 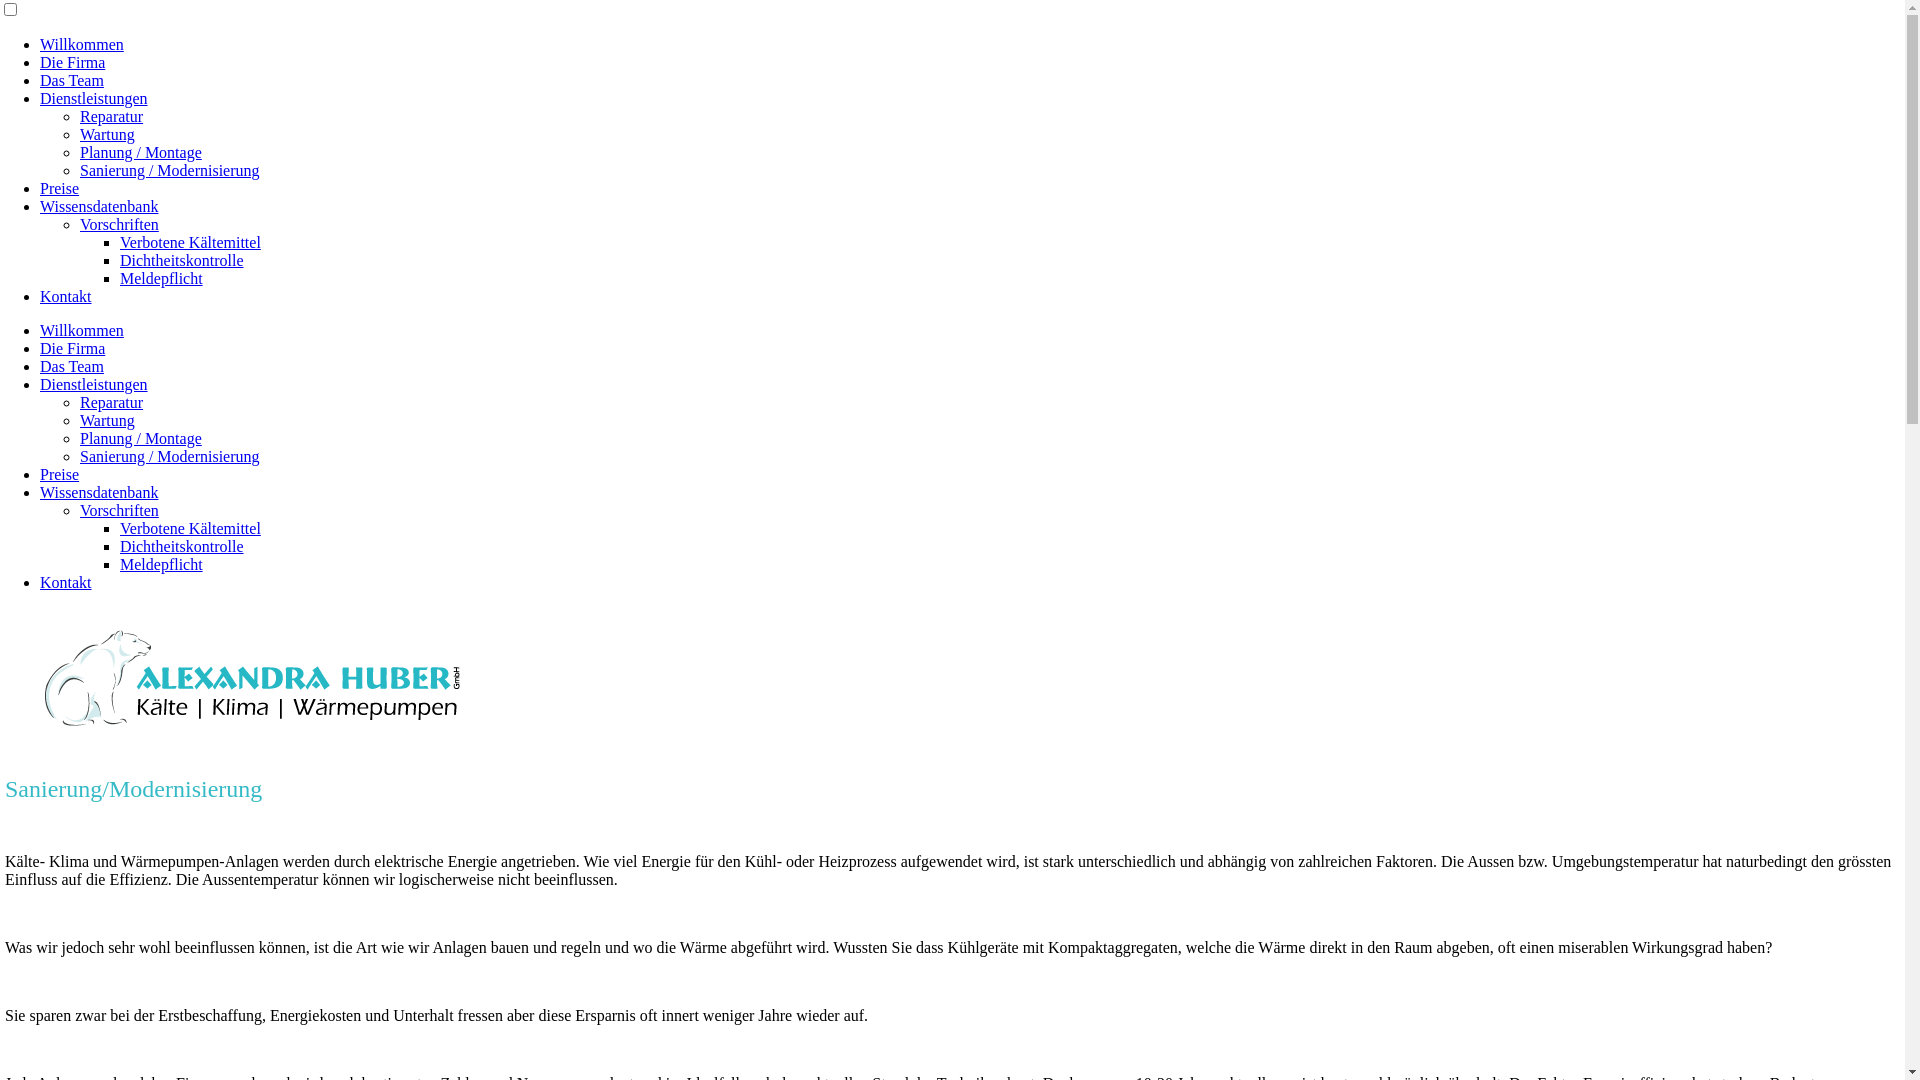 I want to click on Wissensdatenbank, so click(x=99, y=206).